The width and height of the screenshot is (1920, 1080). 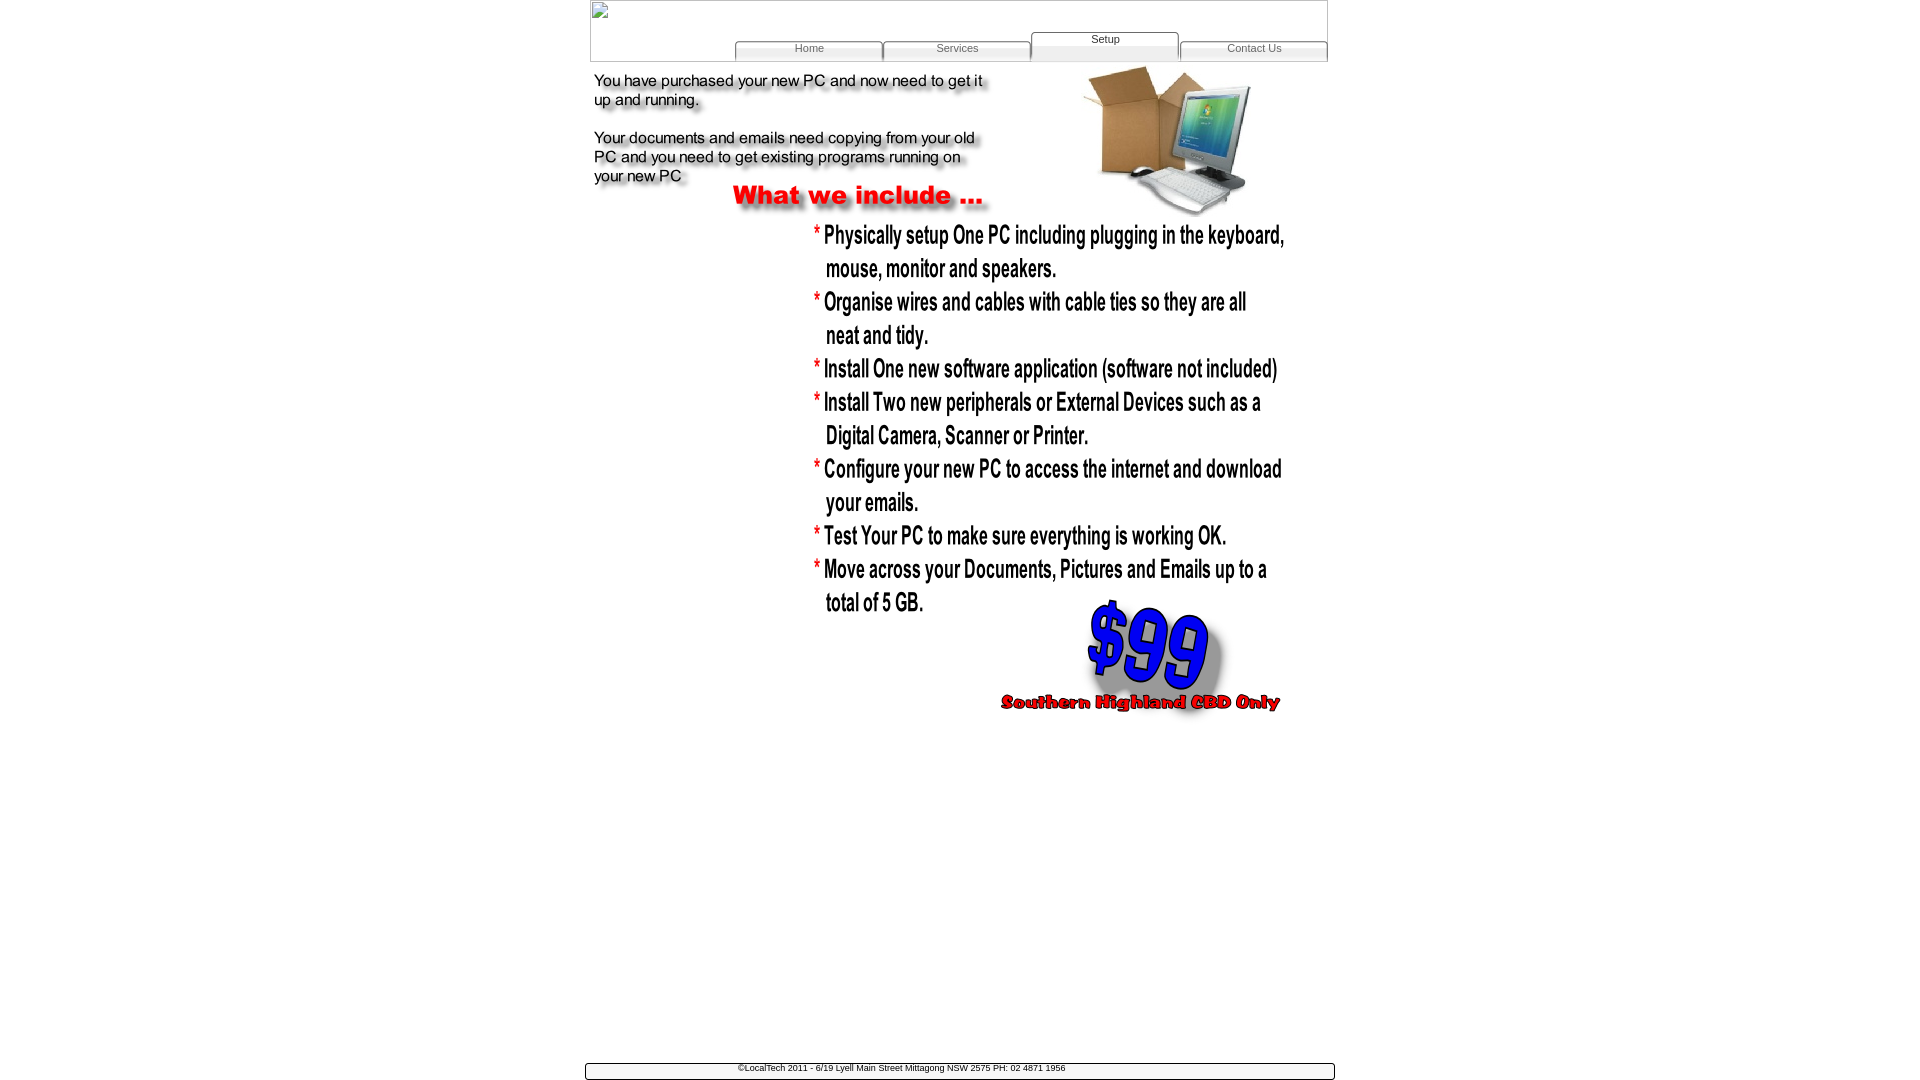 What do you see at coordinates (1254, 48) in the screenshot?
I see `Contact Us` at bounding box center [1254, 48].